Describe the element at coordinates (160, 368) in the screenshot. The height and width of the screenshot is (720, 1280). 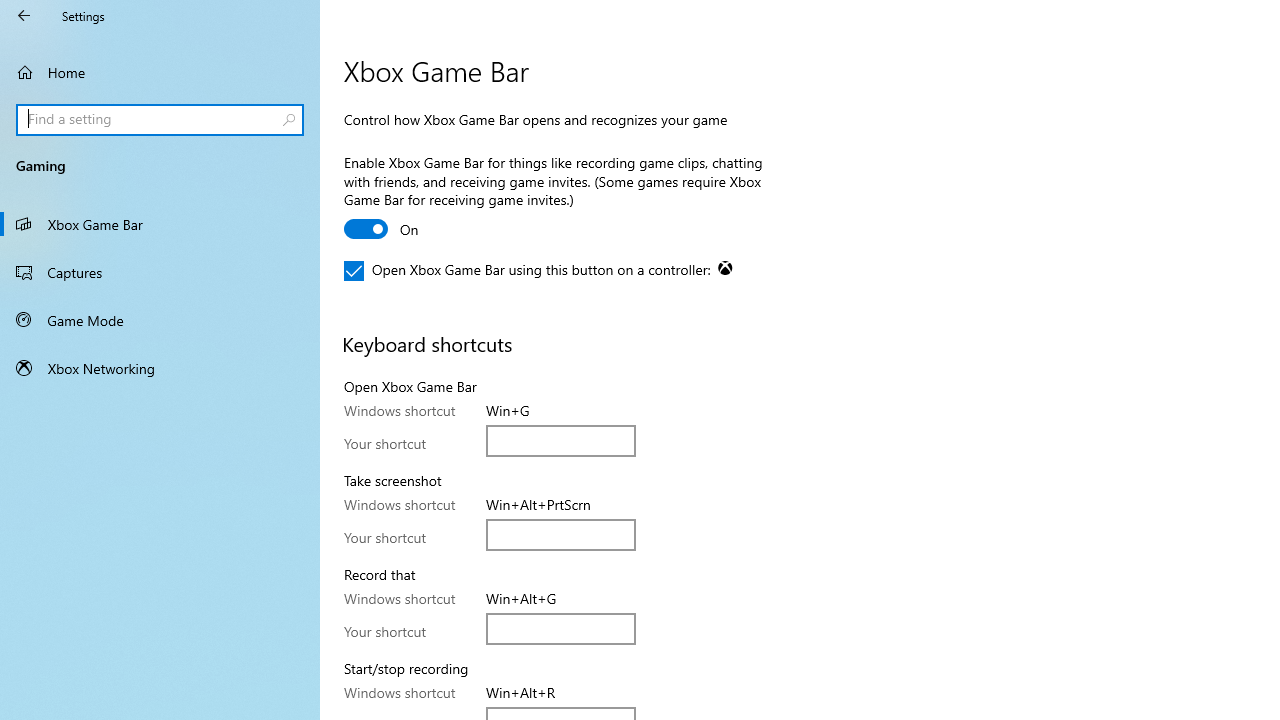
I see `Xbox Networking` at that location.